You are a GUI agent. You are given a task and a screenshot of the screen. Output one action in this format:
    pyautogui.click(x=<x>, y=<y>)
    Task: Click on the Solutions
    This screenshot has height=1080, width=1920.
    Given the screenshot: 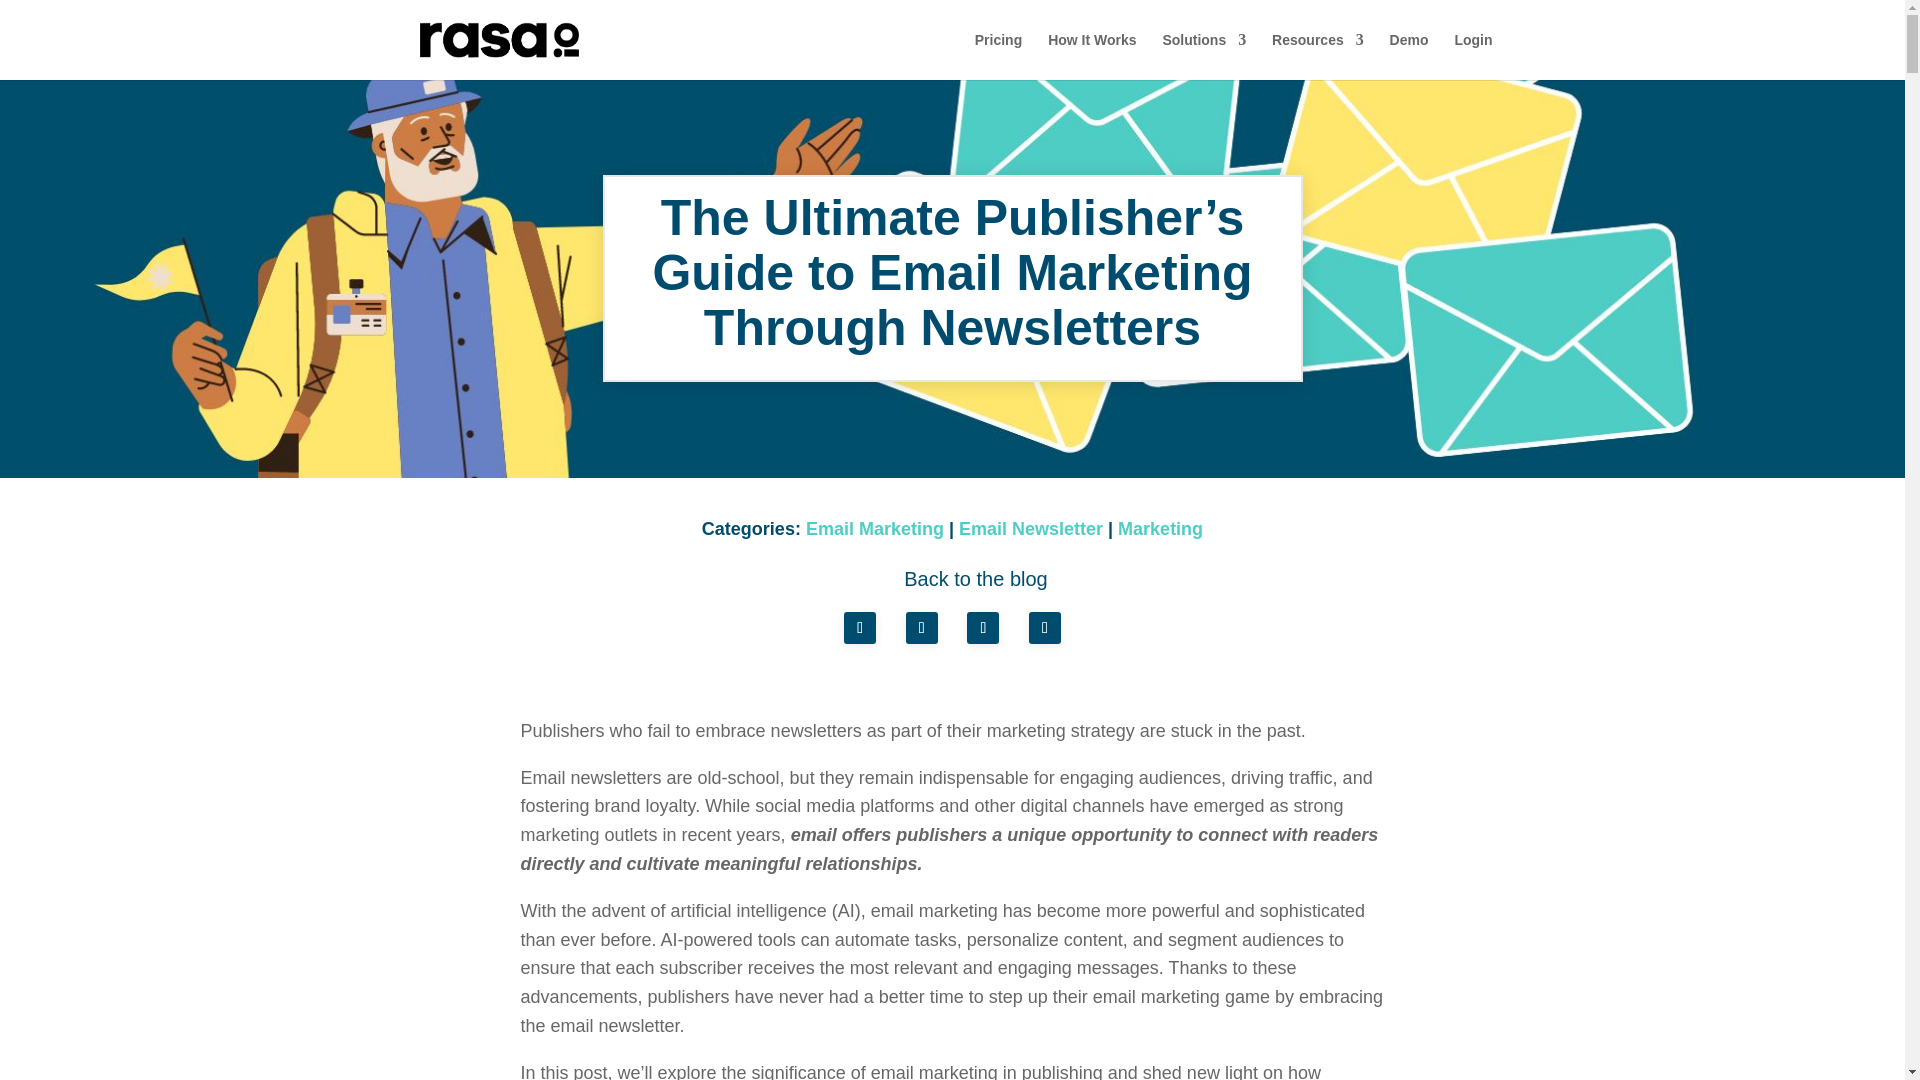 What is the action you would take?
    pyautogui.click(x=1204, y=56)
    